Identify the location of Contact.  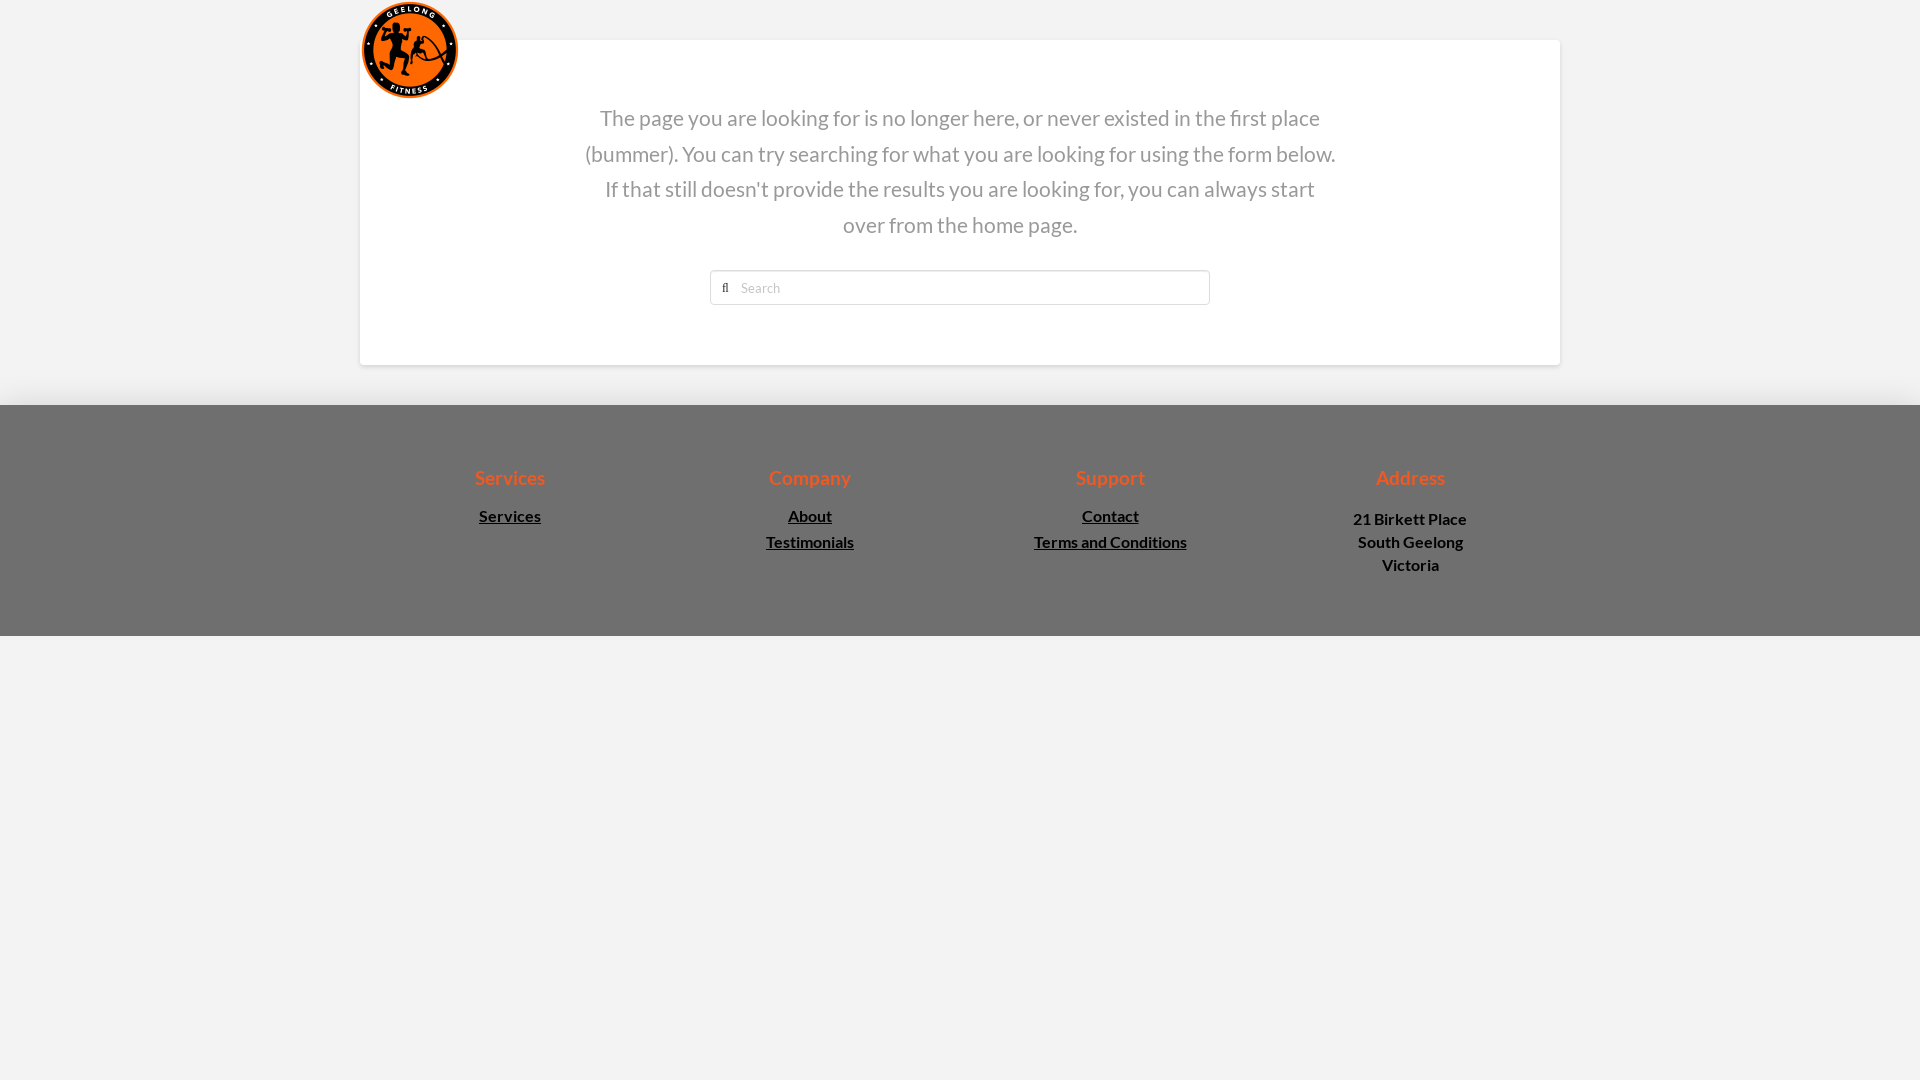
(1110, 521).